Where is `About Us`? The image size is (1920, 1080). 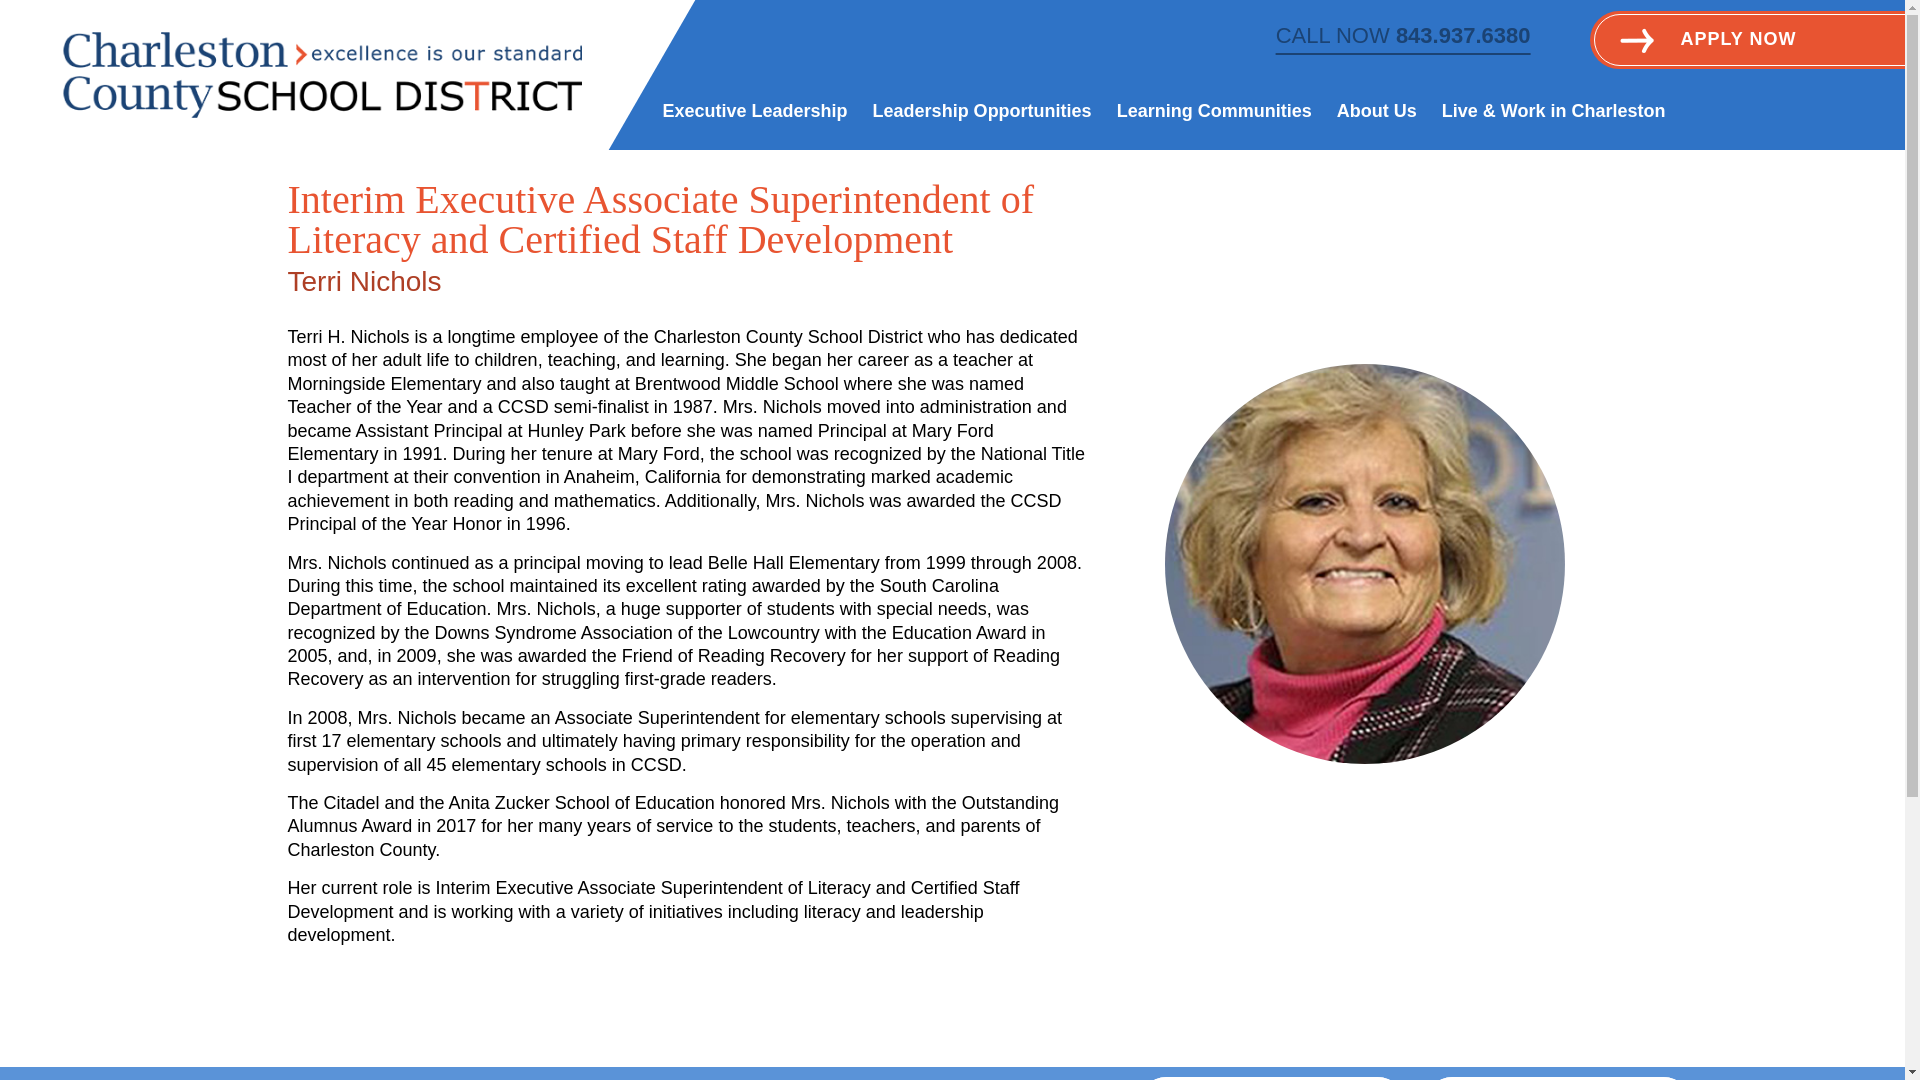
About Us is located at coordinates (1376, 114).